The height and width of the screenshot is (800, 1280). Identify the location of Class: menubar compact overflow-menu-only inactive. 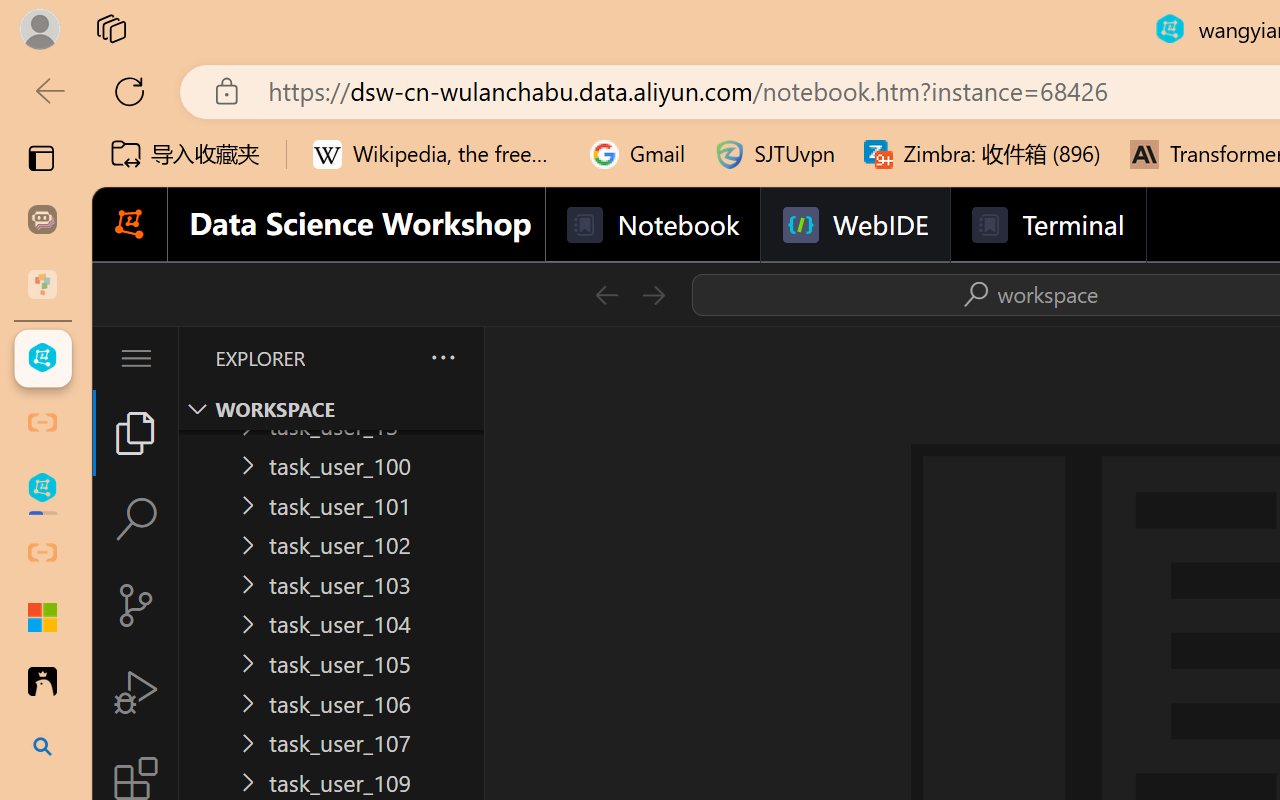
(136, 358).